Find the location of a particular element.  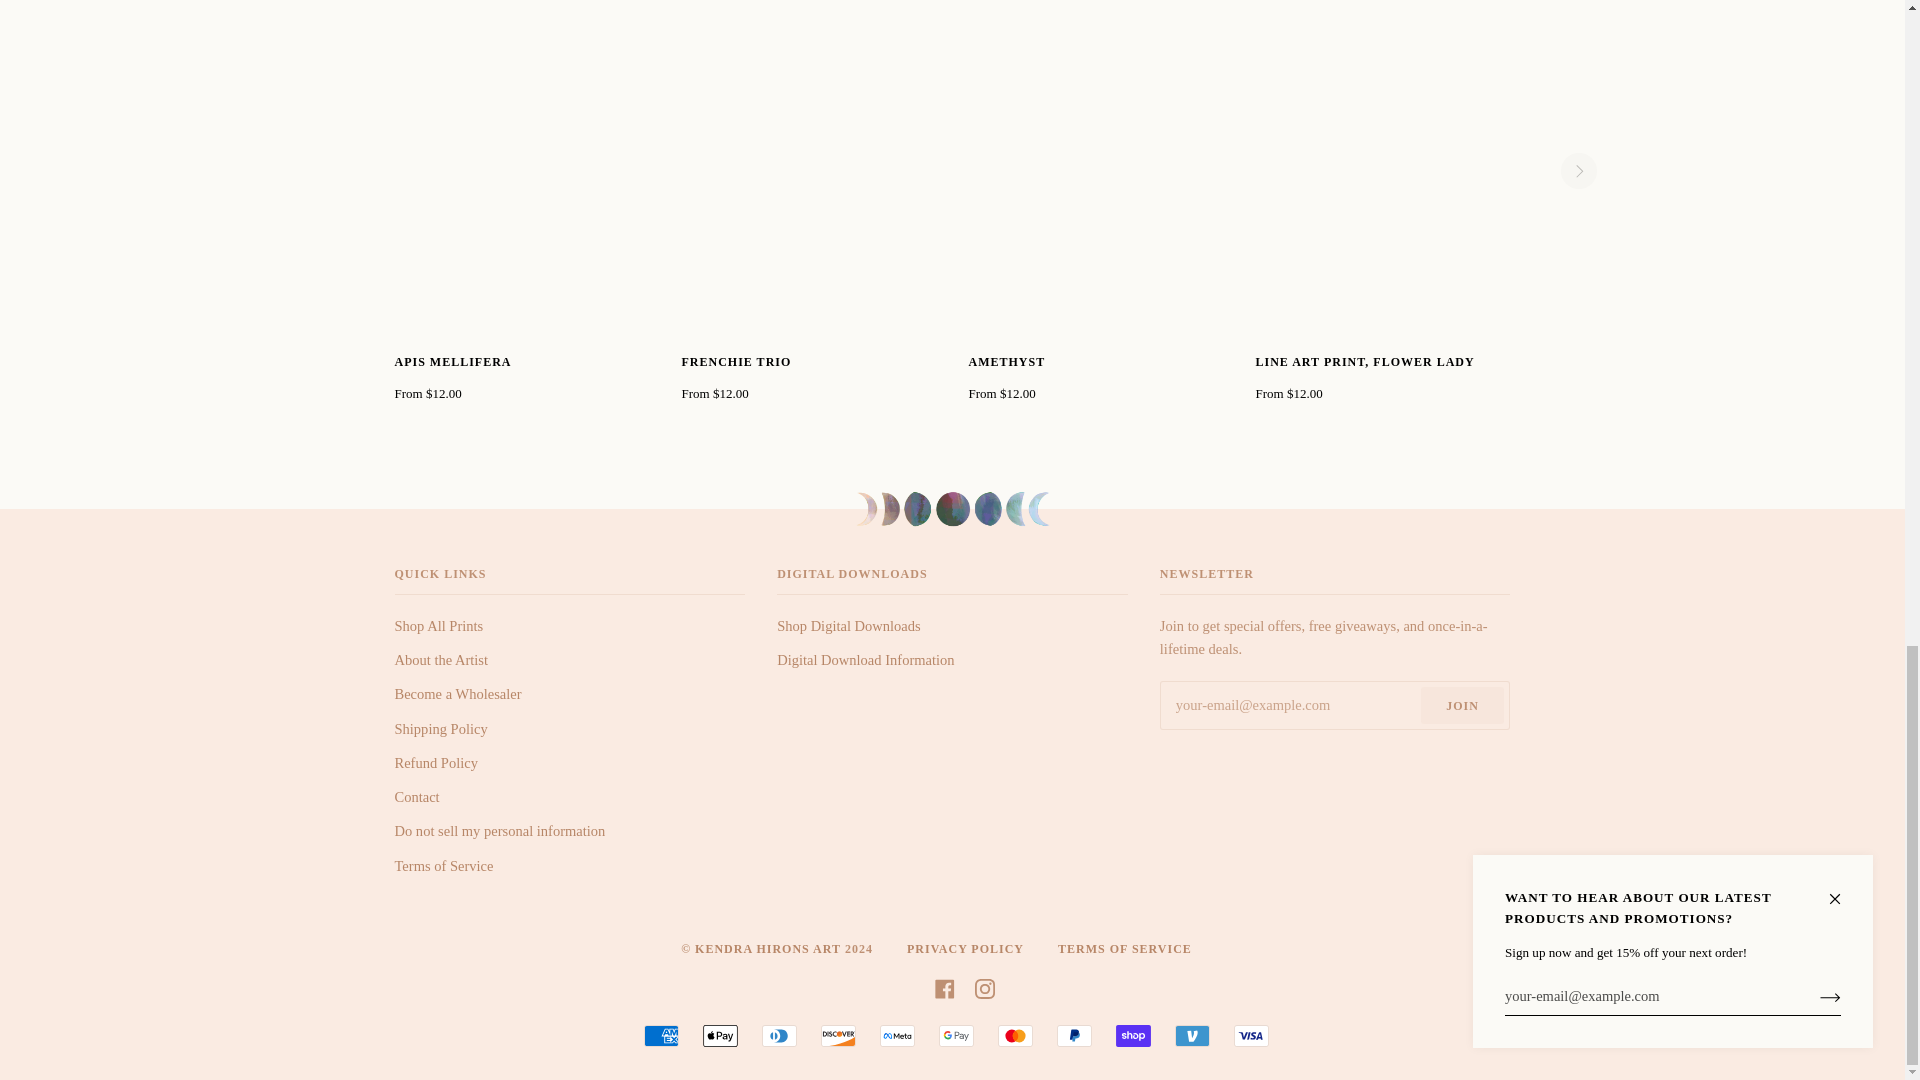

DINERS CLUB is located at coordinates (779, 1035).